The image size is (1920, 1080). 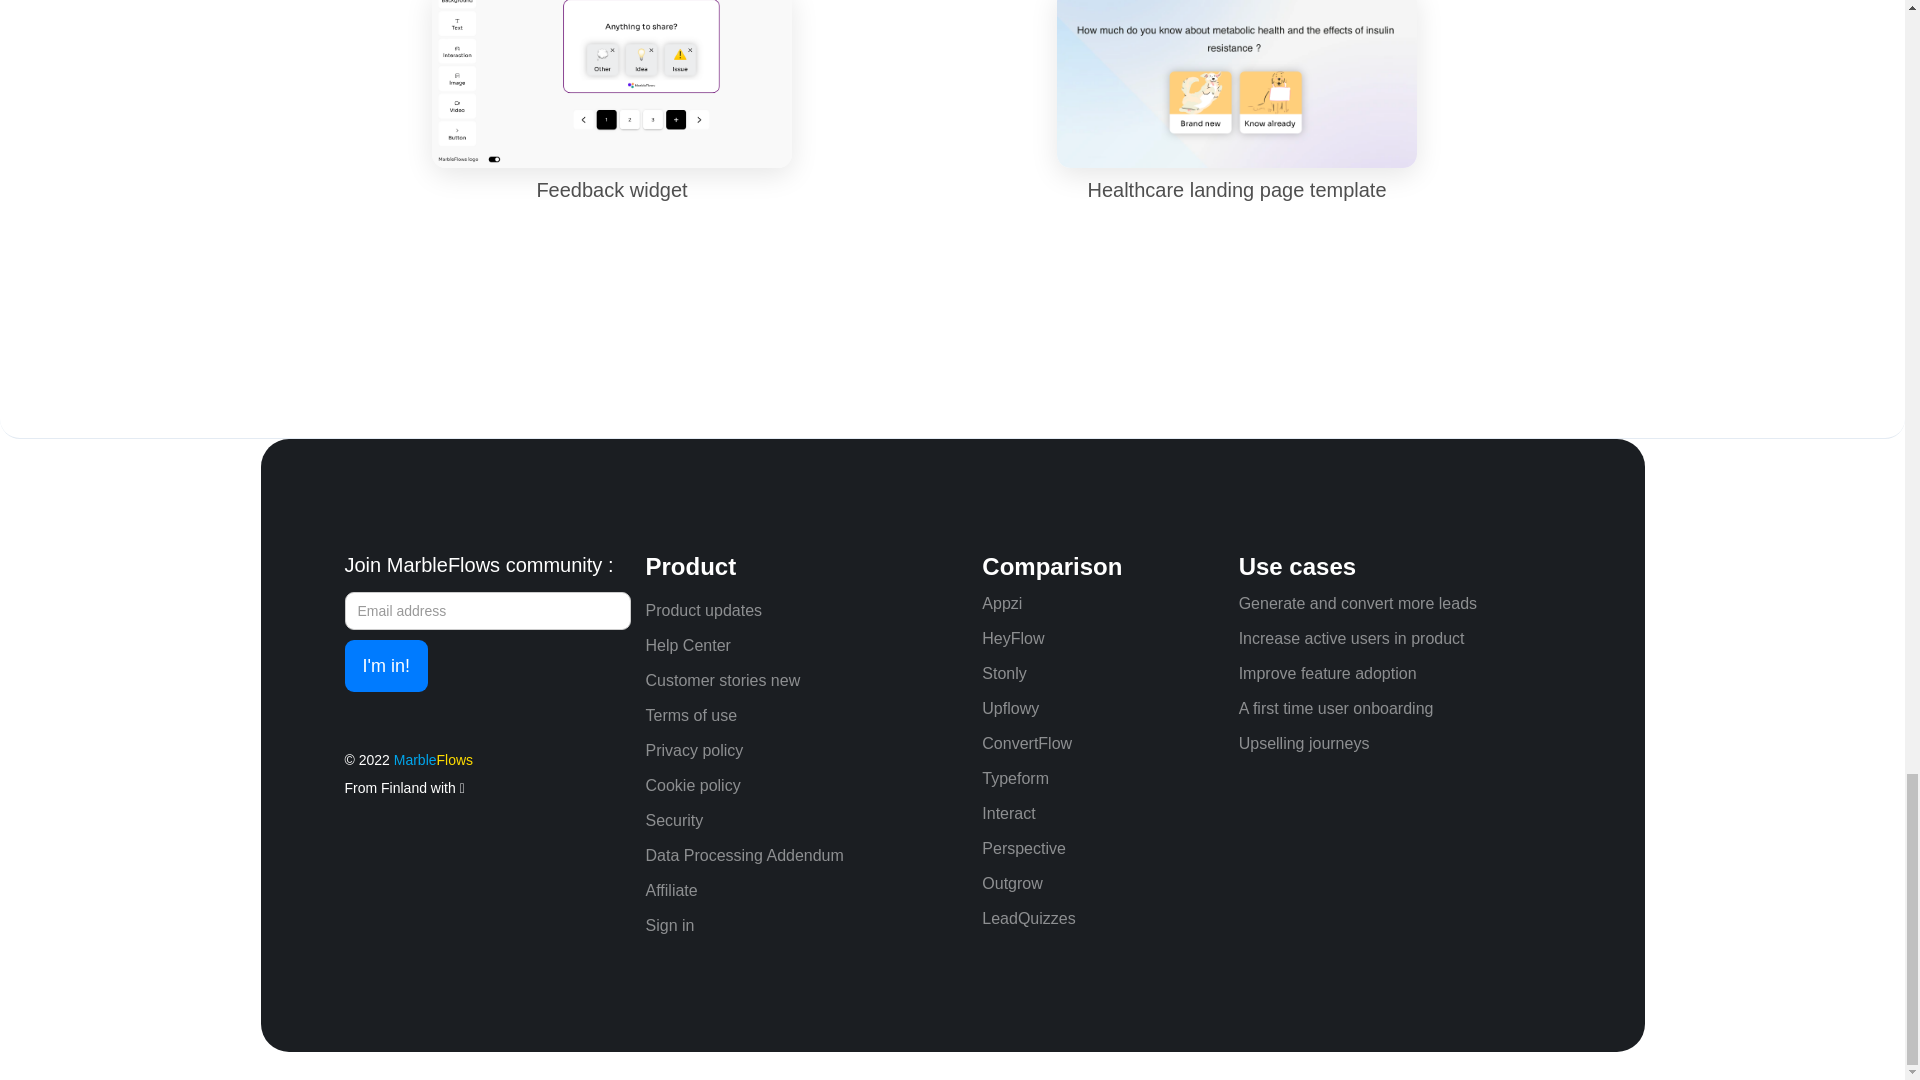 I want to click on Sign in, so click(x=806, y=925).